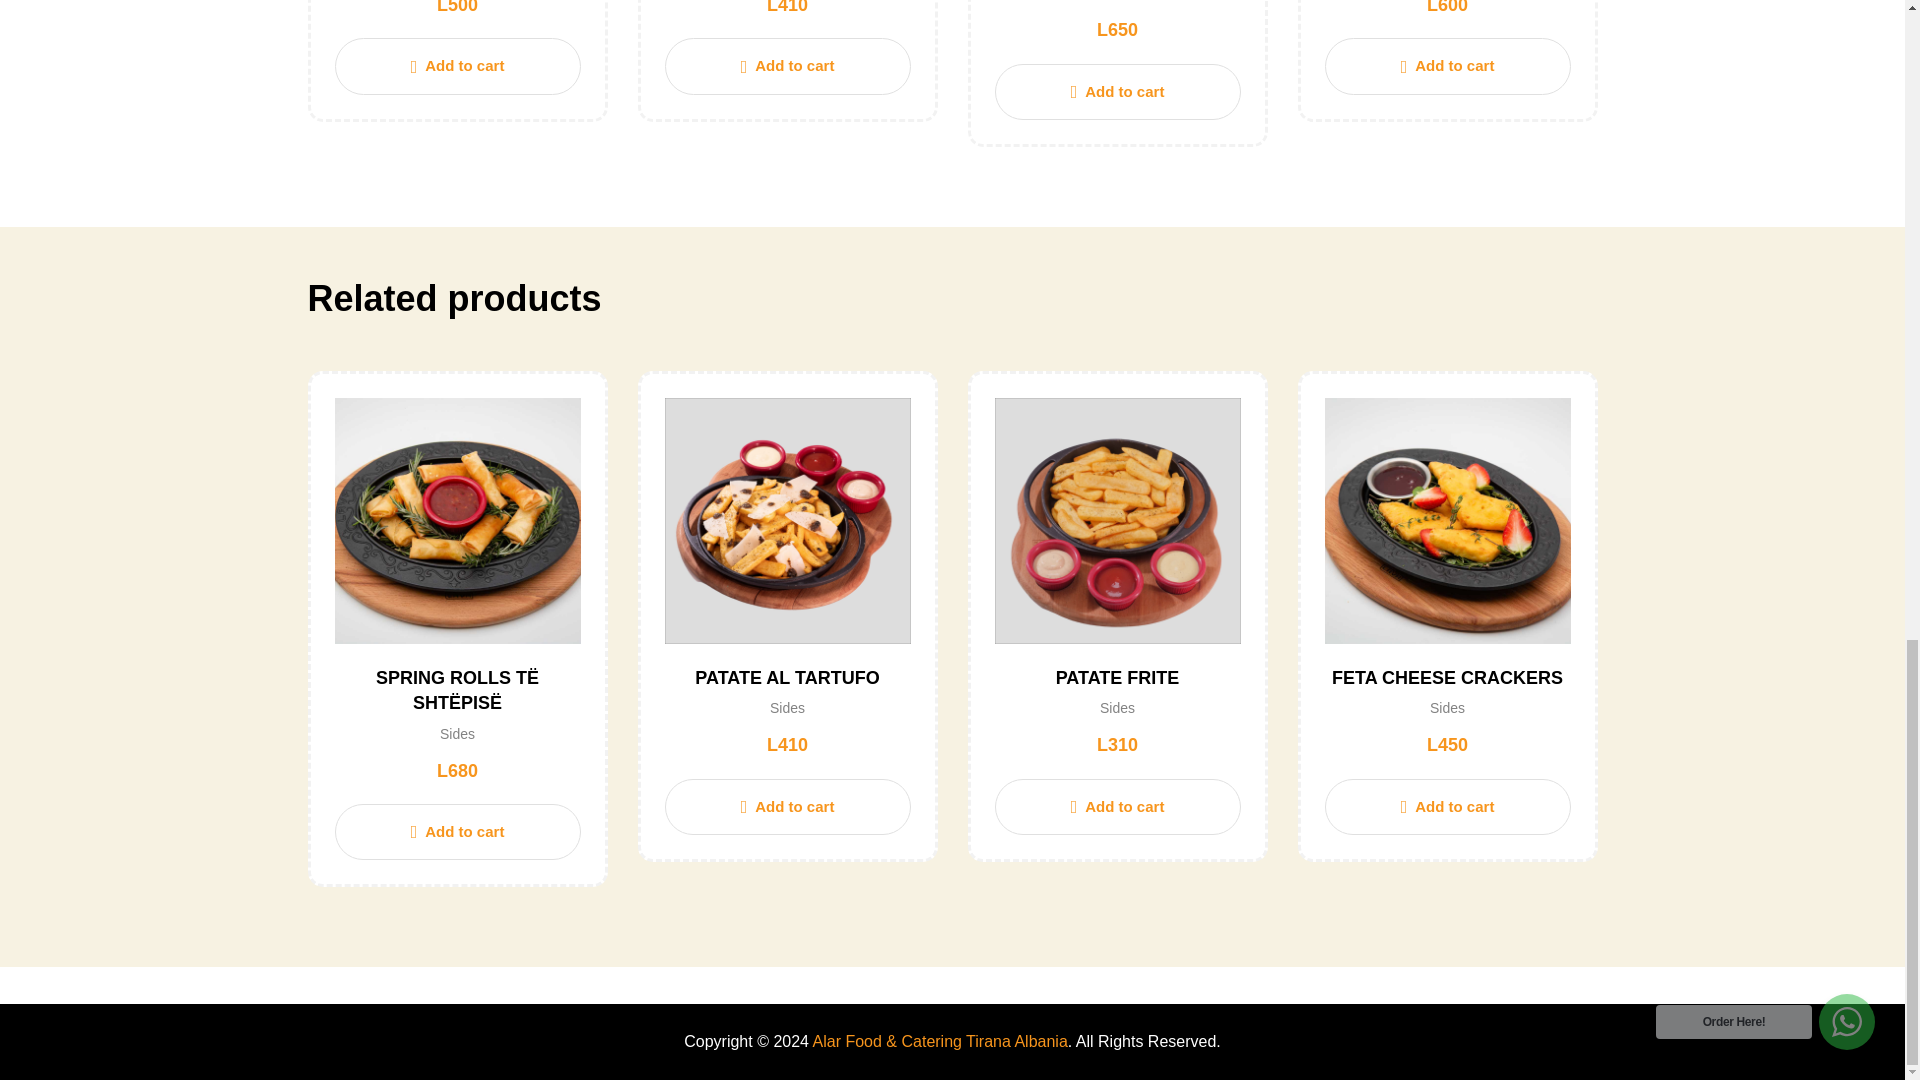  What do you see at coordinates (787, 66) in the screenshot?
I see `Add to cart` at bounding box center [787, 66].